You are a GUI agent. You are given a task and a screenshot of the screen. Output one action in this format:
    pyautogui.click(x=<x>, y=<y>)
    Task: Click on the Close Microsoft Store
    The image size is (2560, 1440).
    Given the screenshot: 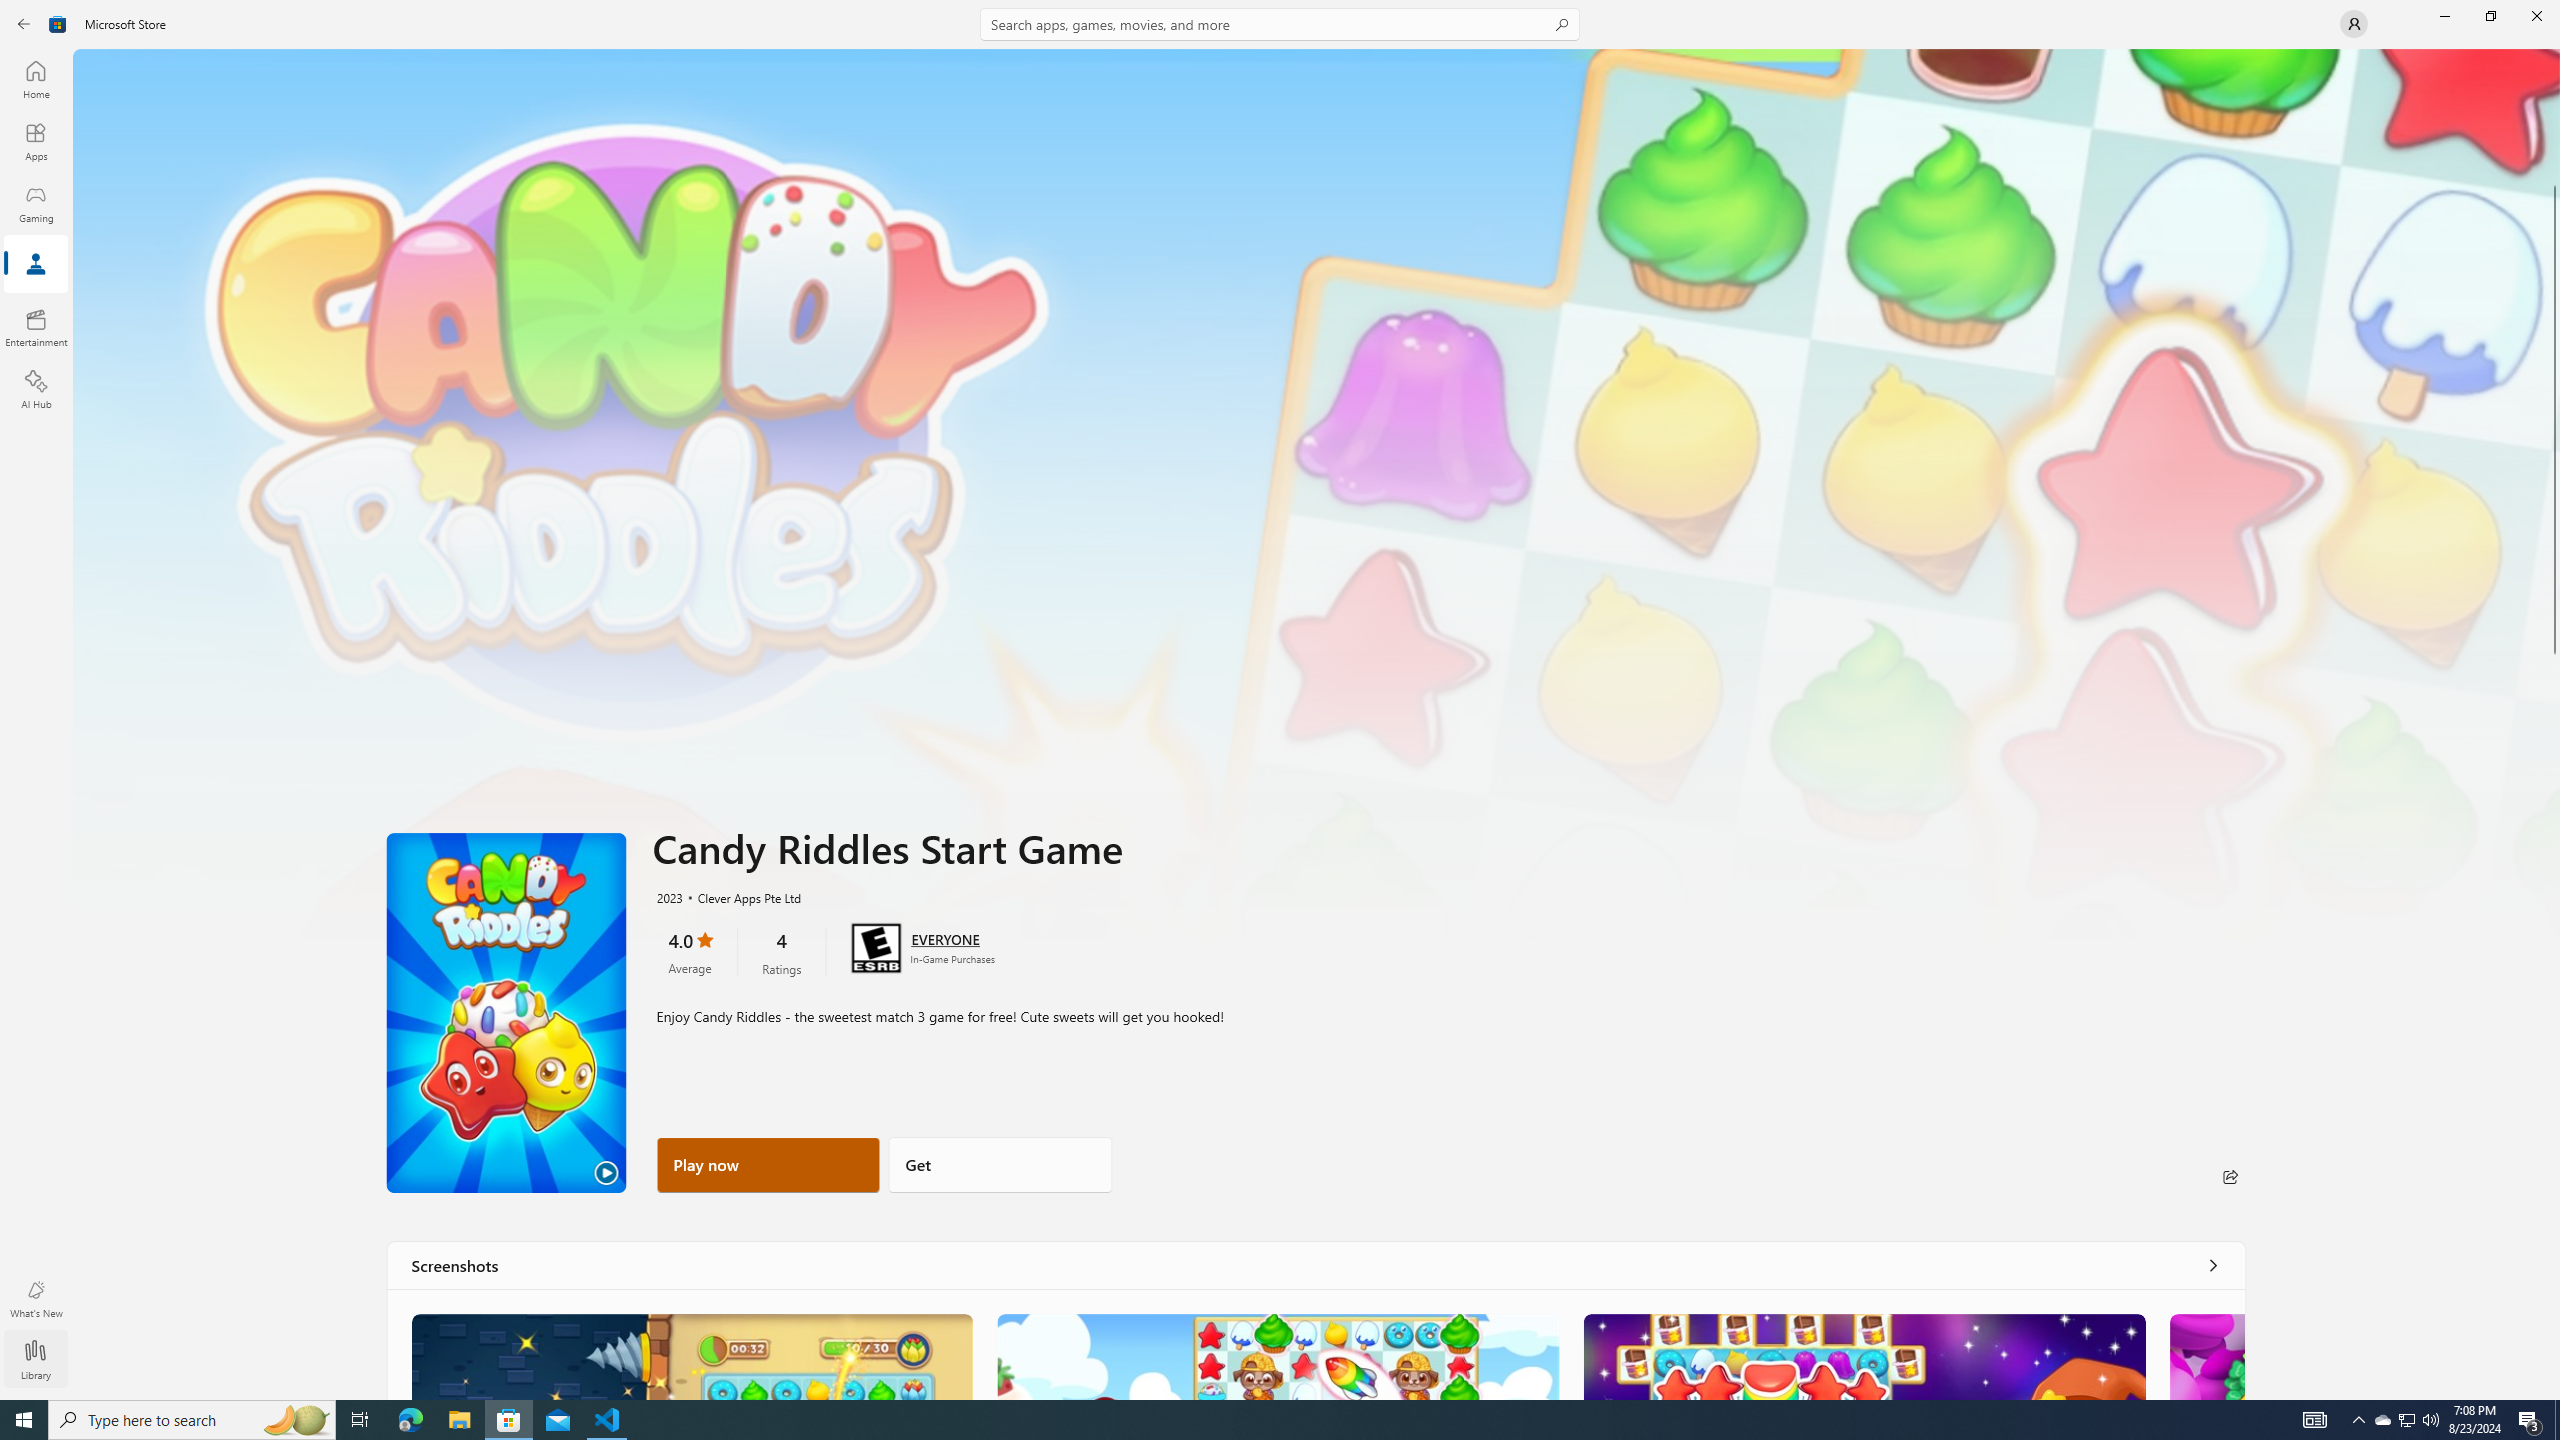 What is the action you would take?
    pyautogui.click(x=2536, y=16)
    